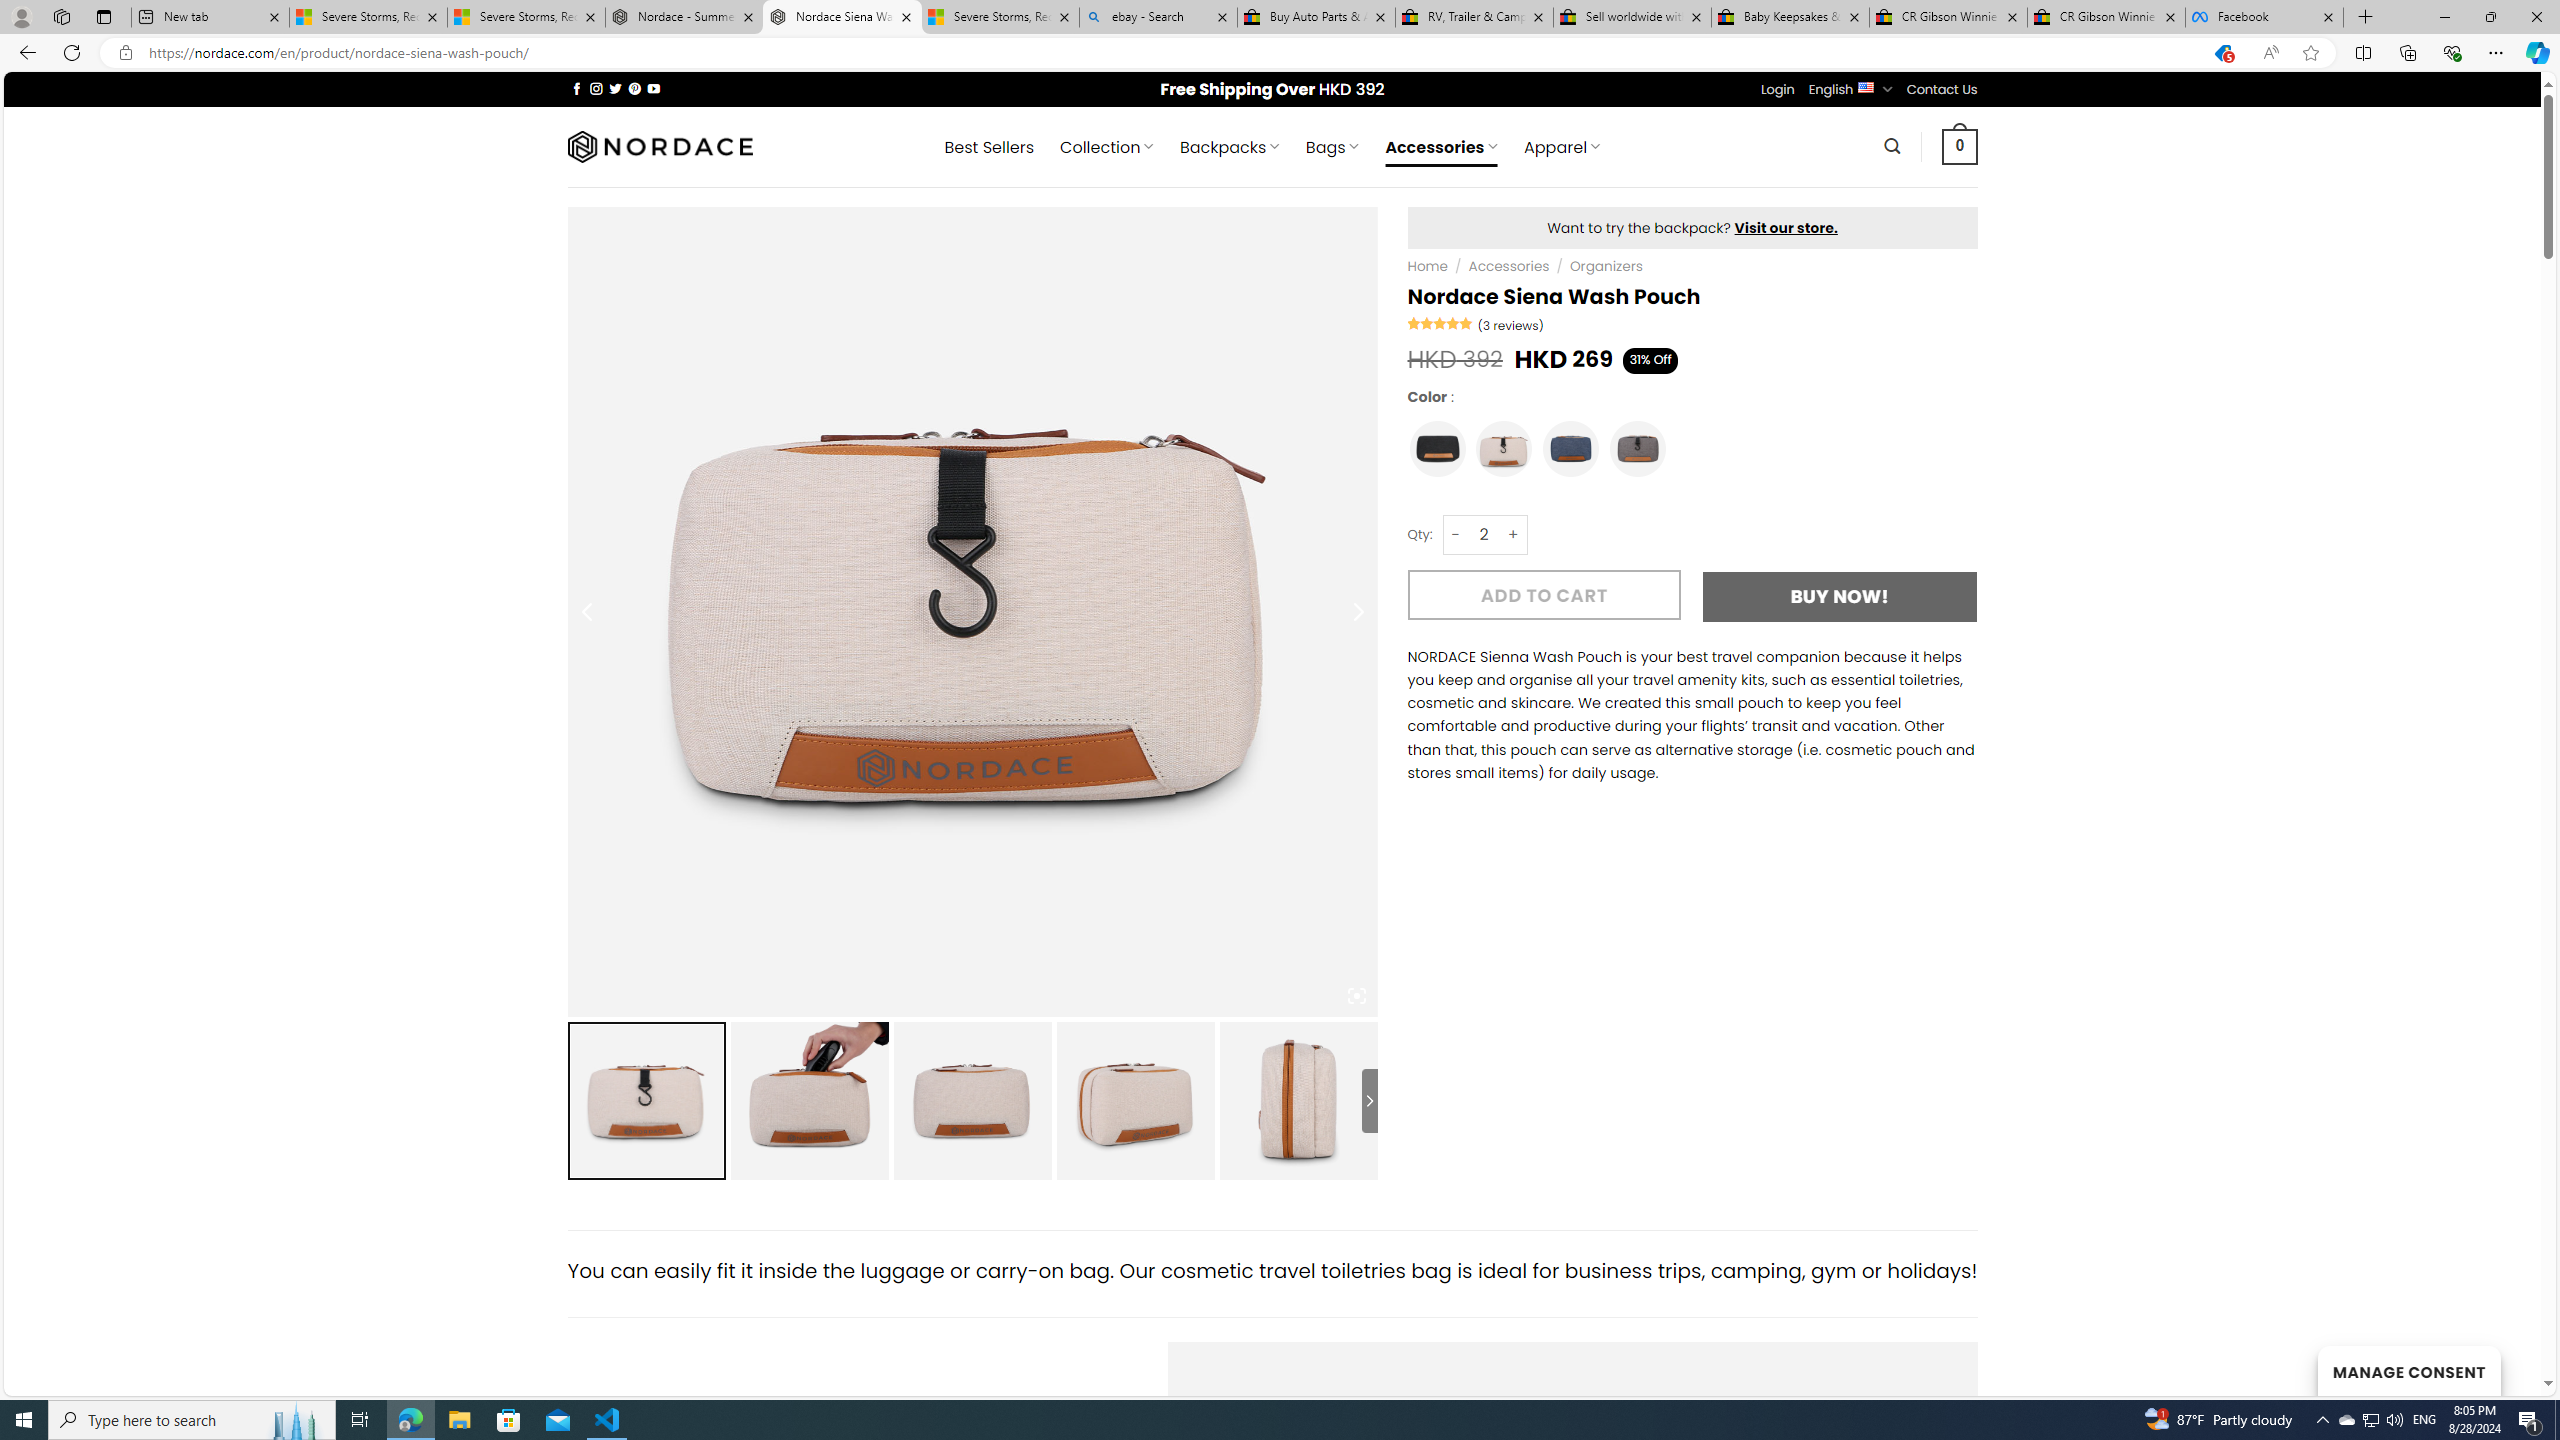 This screenshot has height=1440, width=2560. What do you see at coordinates (989, 147) in the screenshot?
I see `  Best Sellers` at bounding box center [989, 147].